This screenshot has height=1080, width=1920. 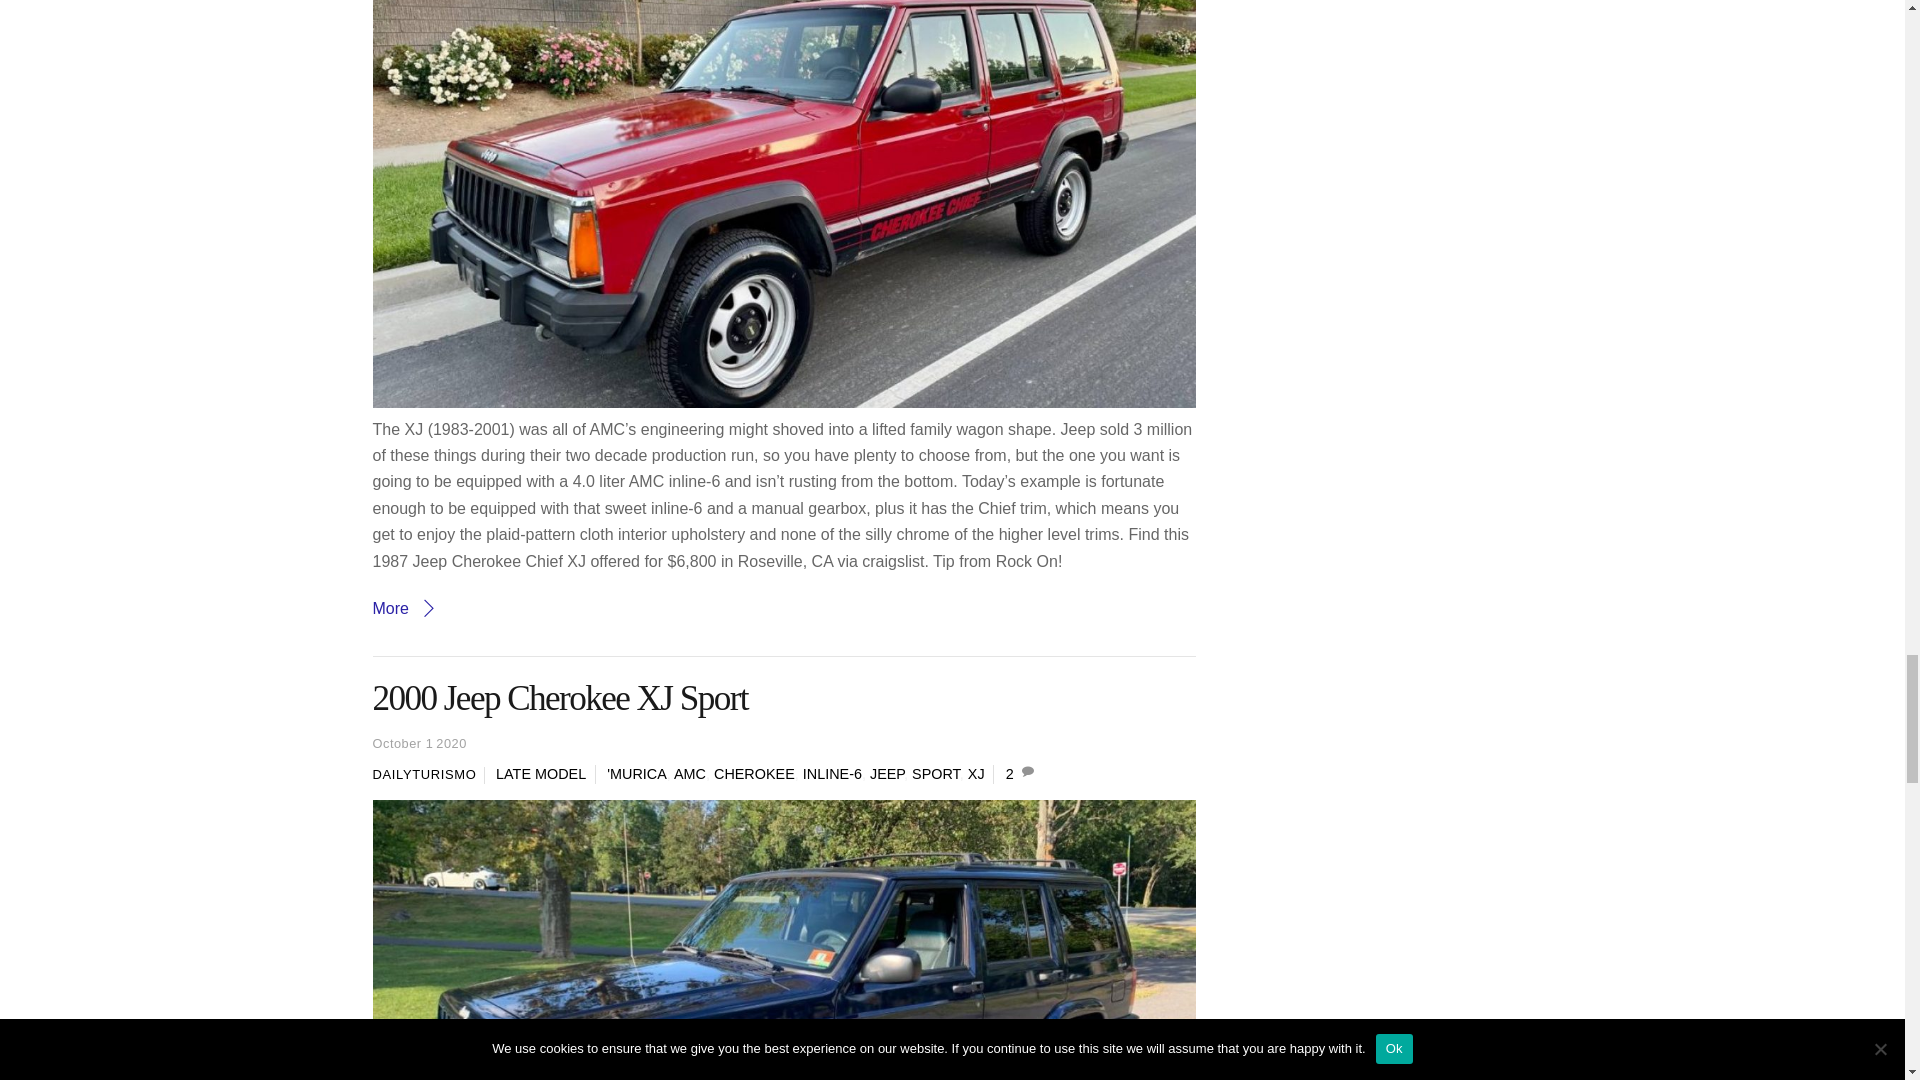 I want to click on 1-72, so click(x=784, y=940).